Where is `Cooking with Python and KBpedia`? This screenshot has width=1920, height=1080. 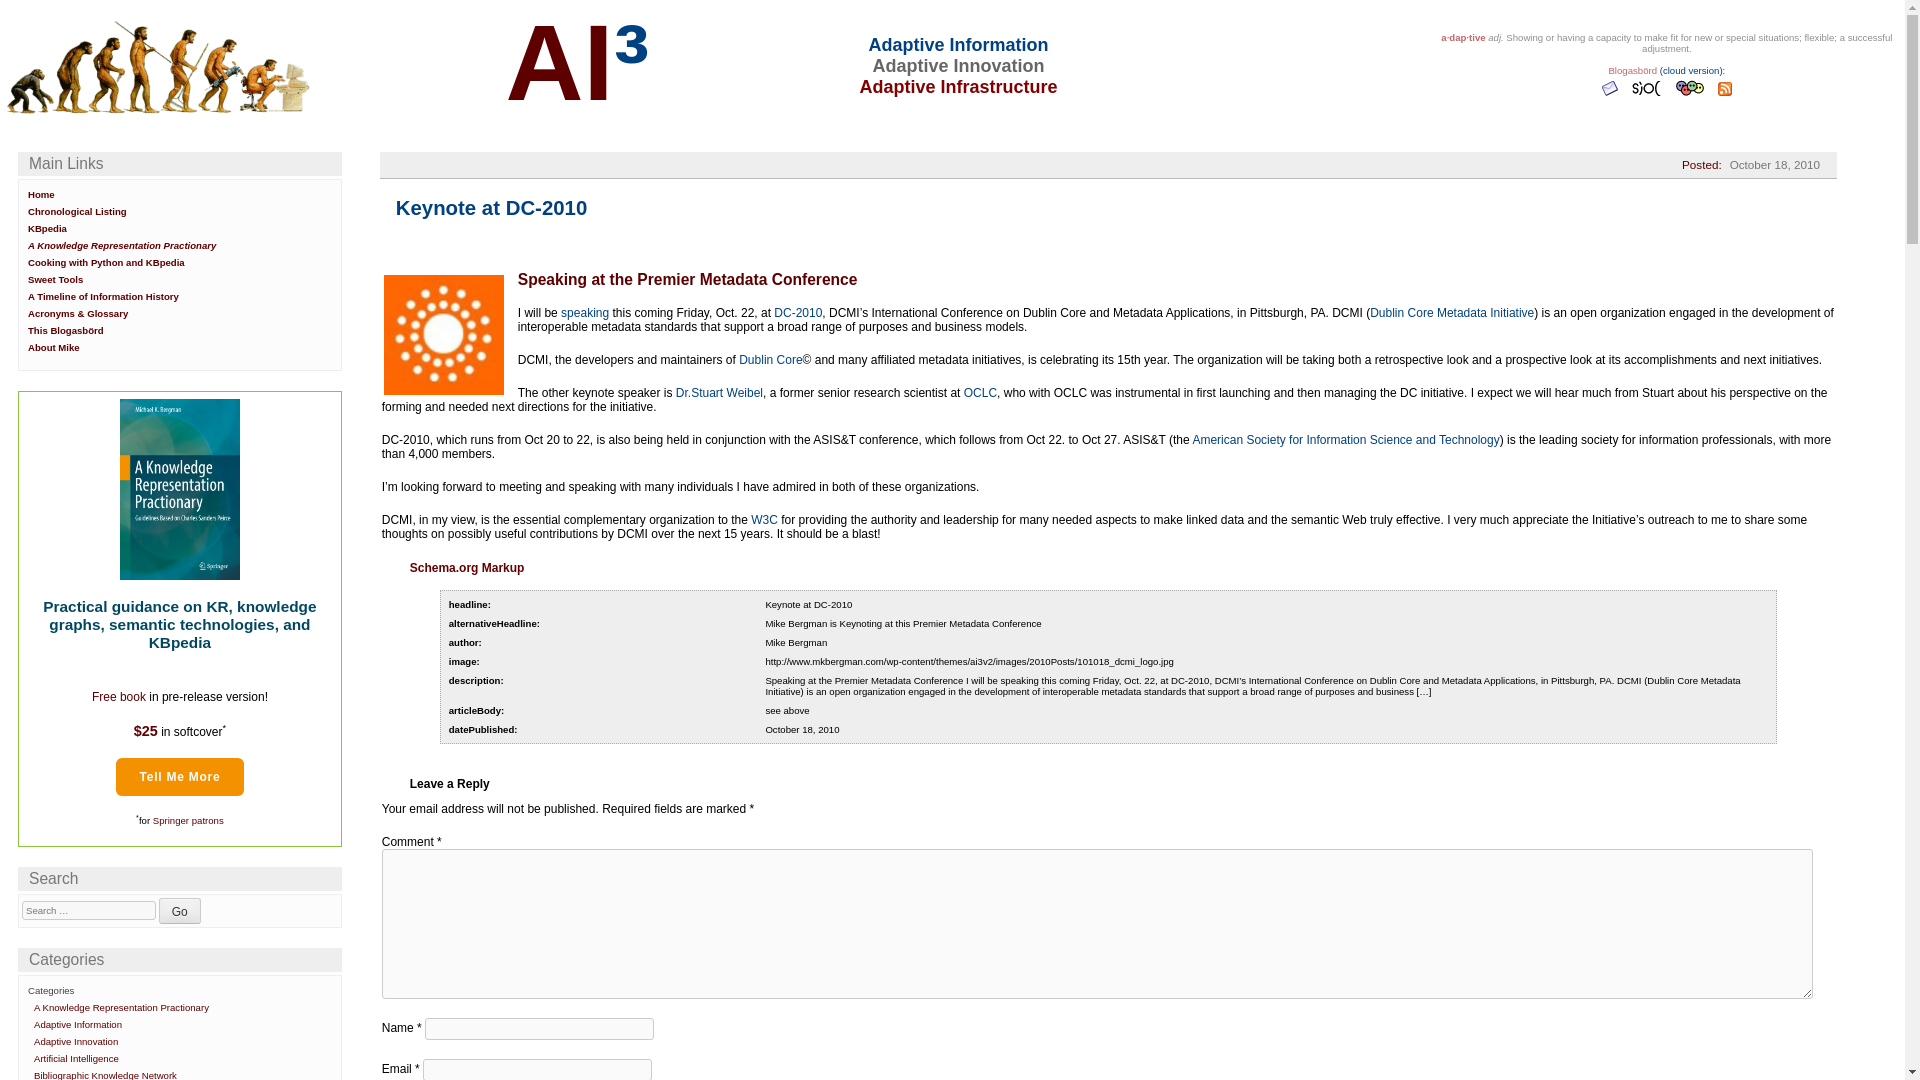
Cooking with Python and KBpedia is located at coordinates (106, 262).